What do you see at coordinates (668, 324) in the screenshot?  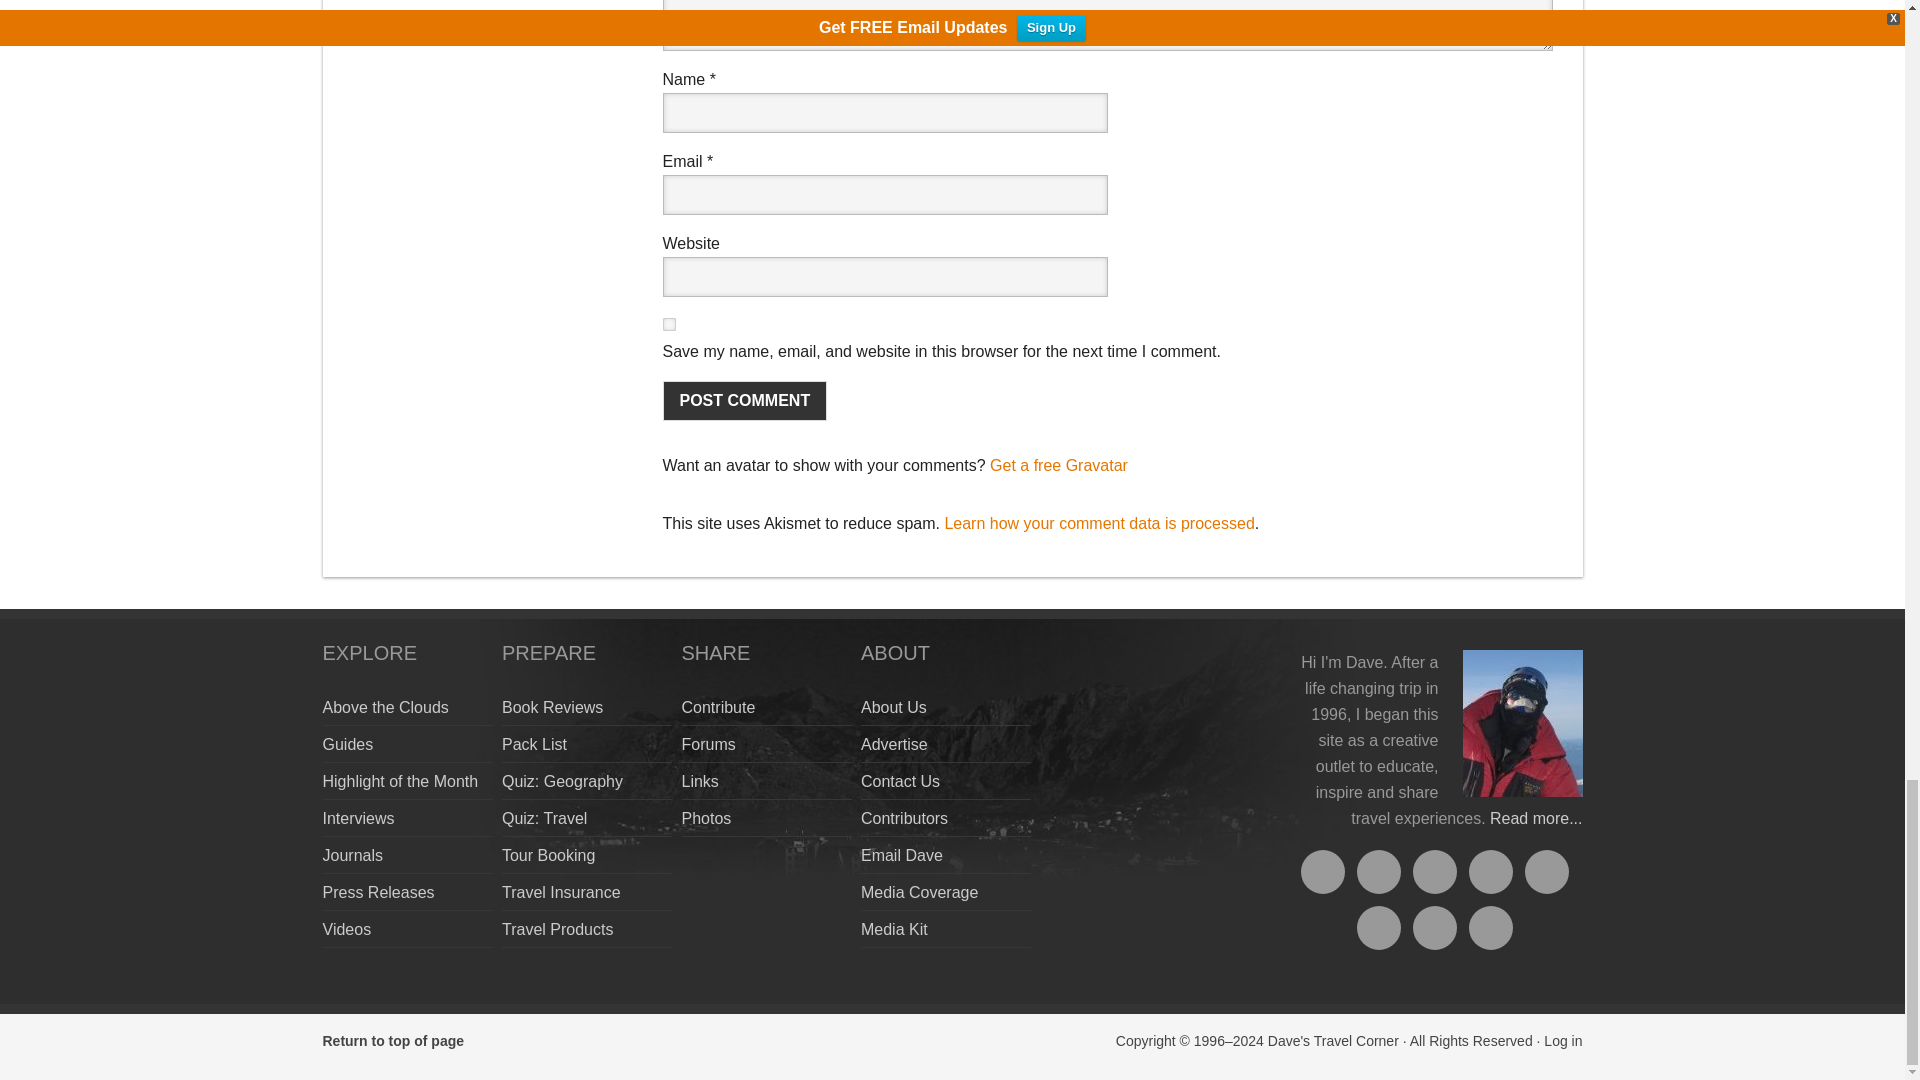 I see `yes` at bounding box center [668, 324].